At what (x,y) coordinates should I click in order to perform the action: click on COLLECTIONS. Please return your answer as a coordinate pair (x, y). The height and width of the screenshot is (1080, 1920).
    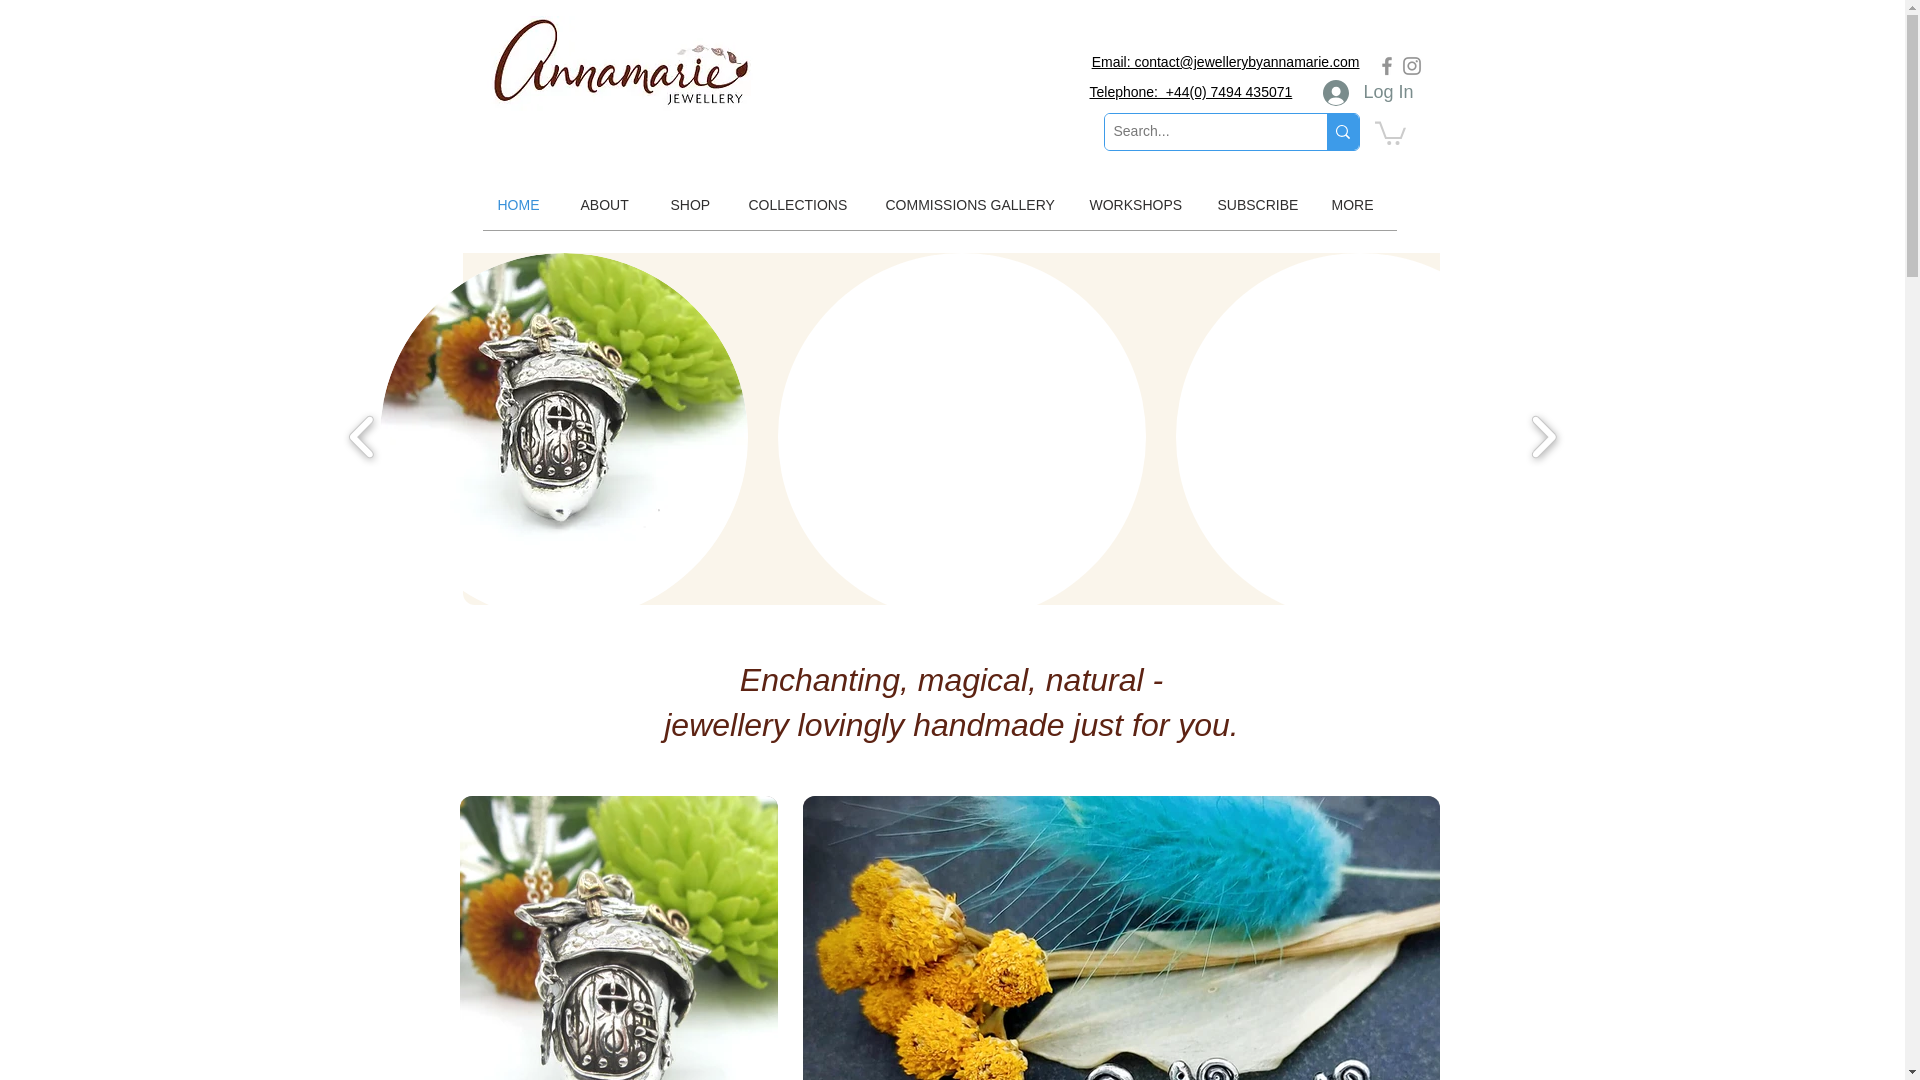
    Looking at the image, I should click on (802, 204).